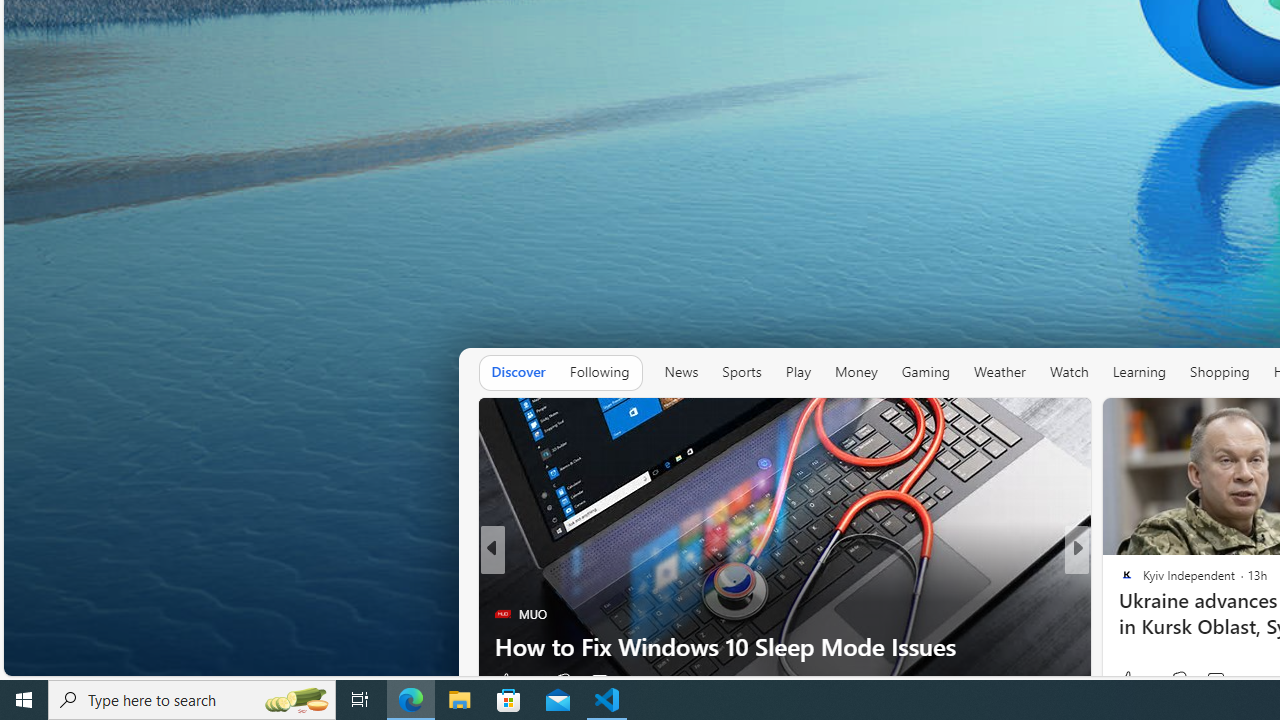  What do you see at coordinates (742, 372) in the screenshot?
I see `Sports` at bounding box center [742, 372].